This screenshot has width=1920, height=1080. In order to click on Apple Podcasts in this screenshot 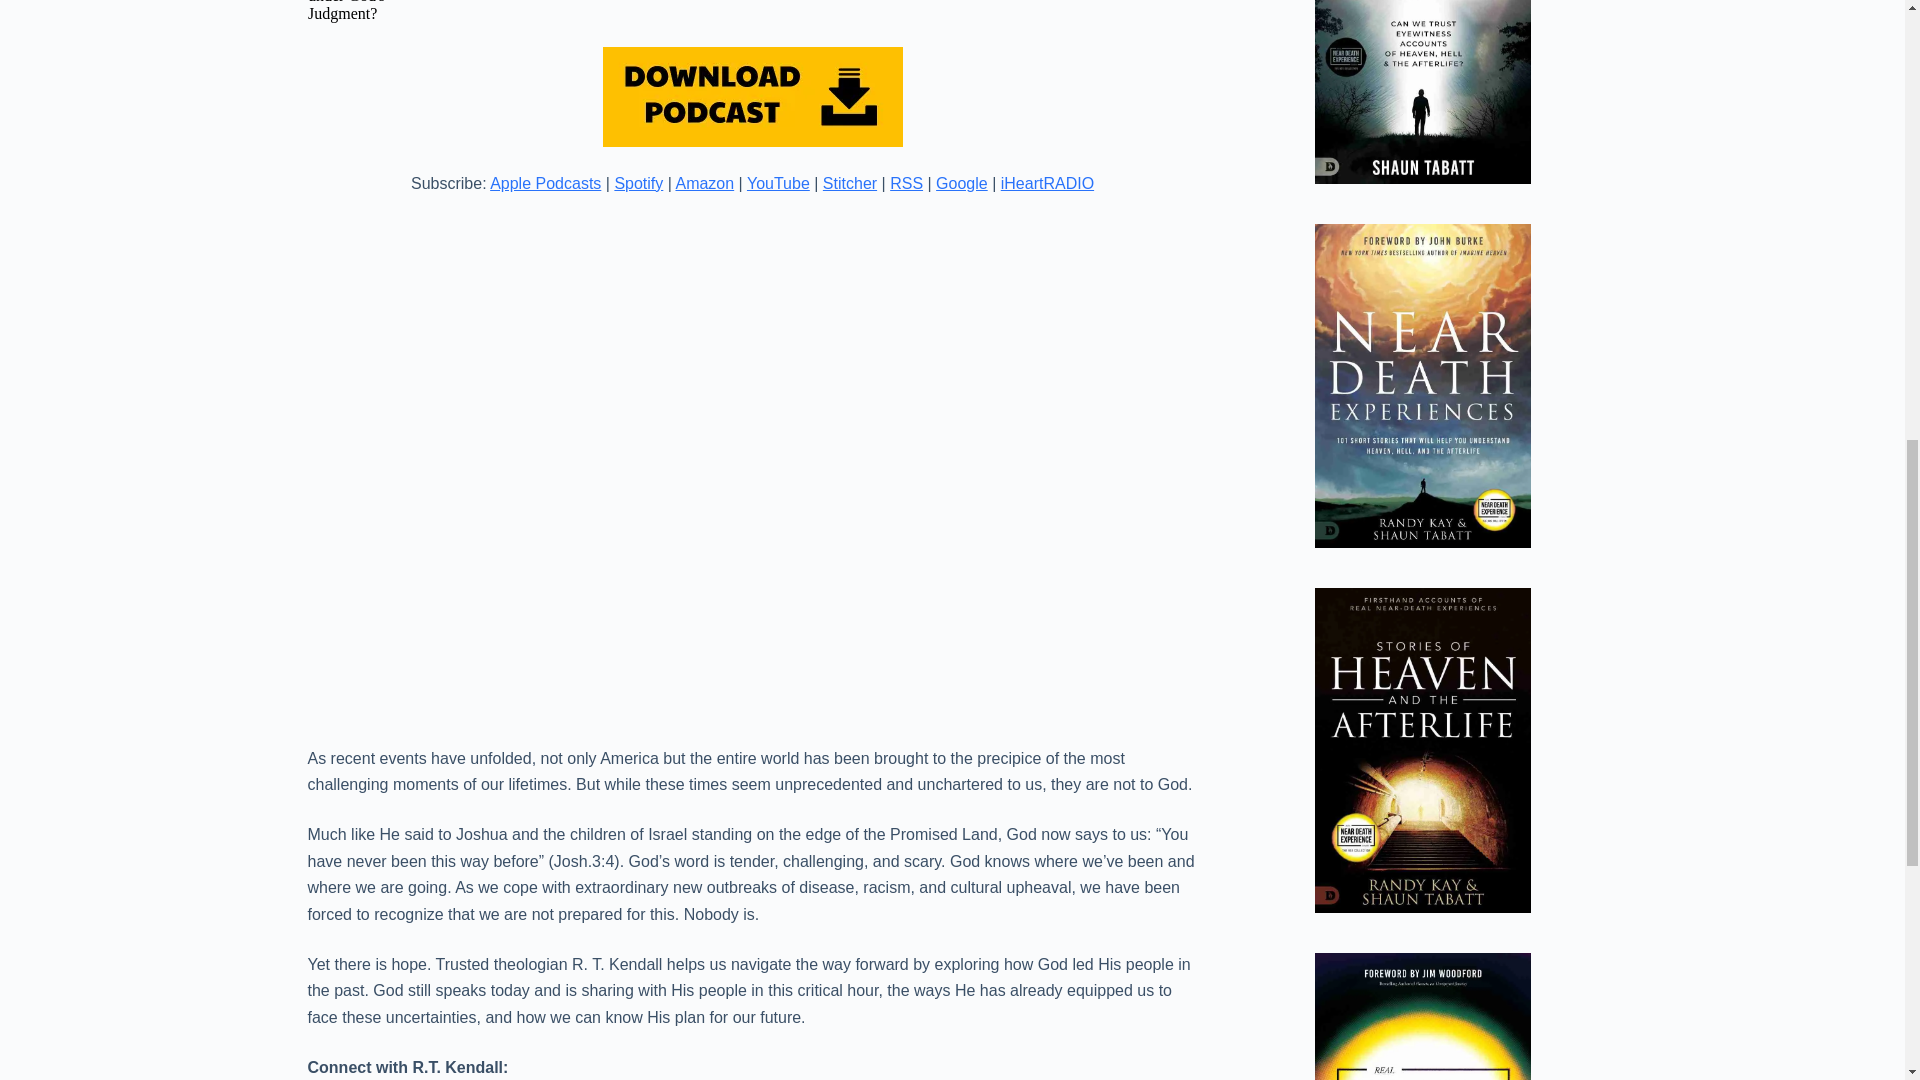, I will do `click(544, 183)`.